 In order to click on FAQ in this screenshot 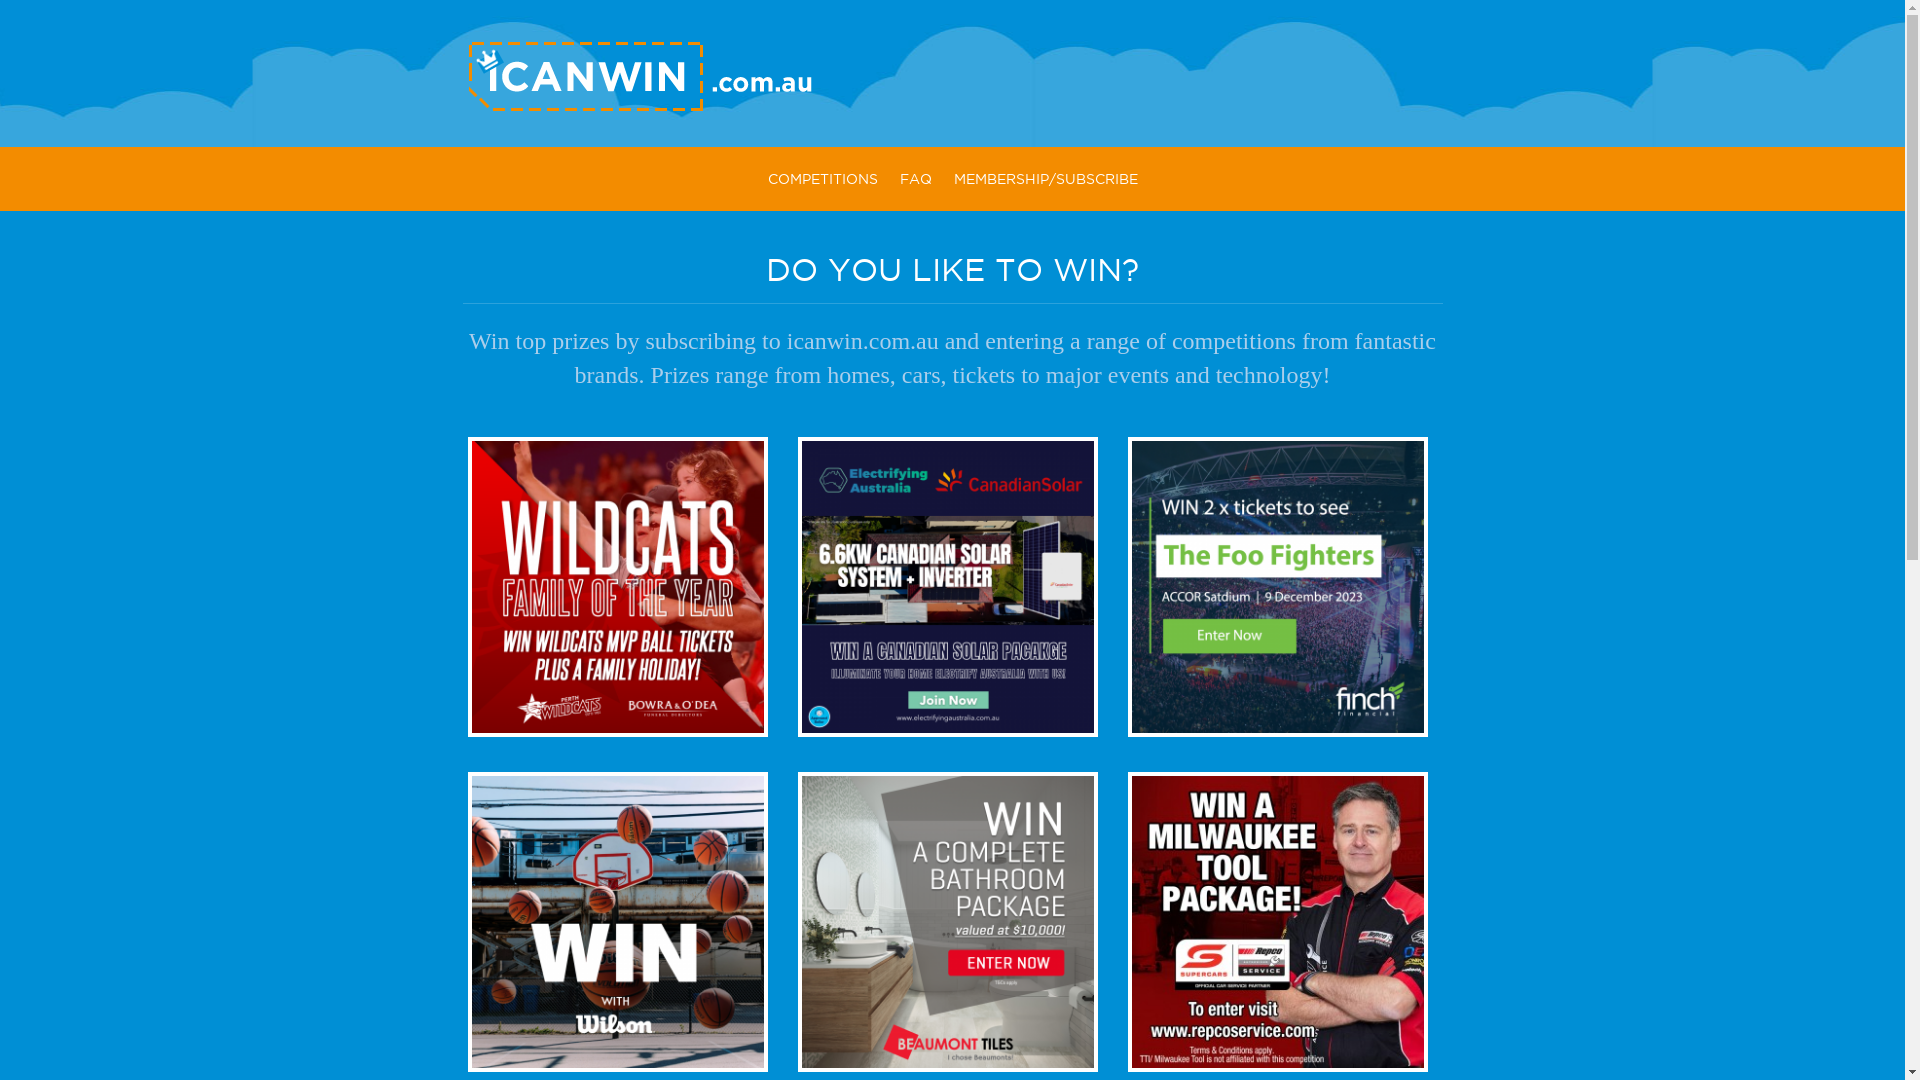, I will do `click(915, 180)`.